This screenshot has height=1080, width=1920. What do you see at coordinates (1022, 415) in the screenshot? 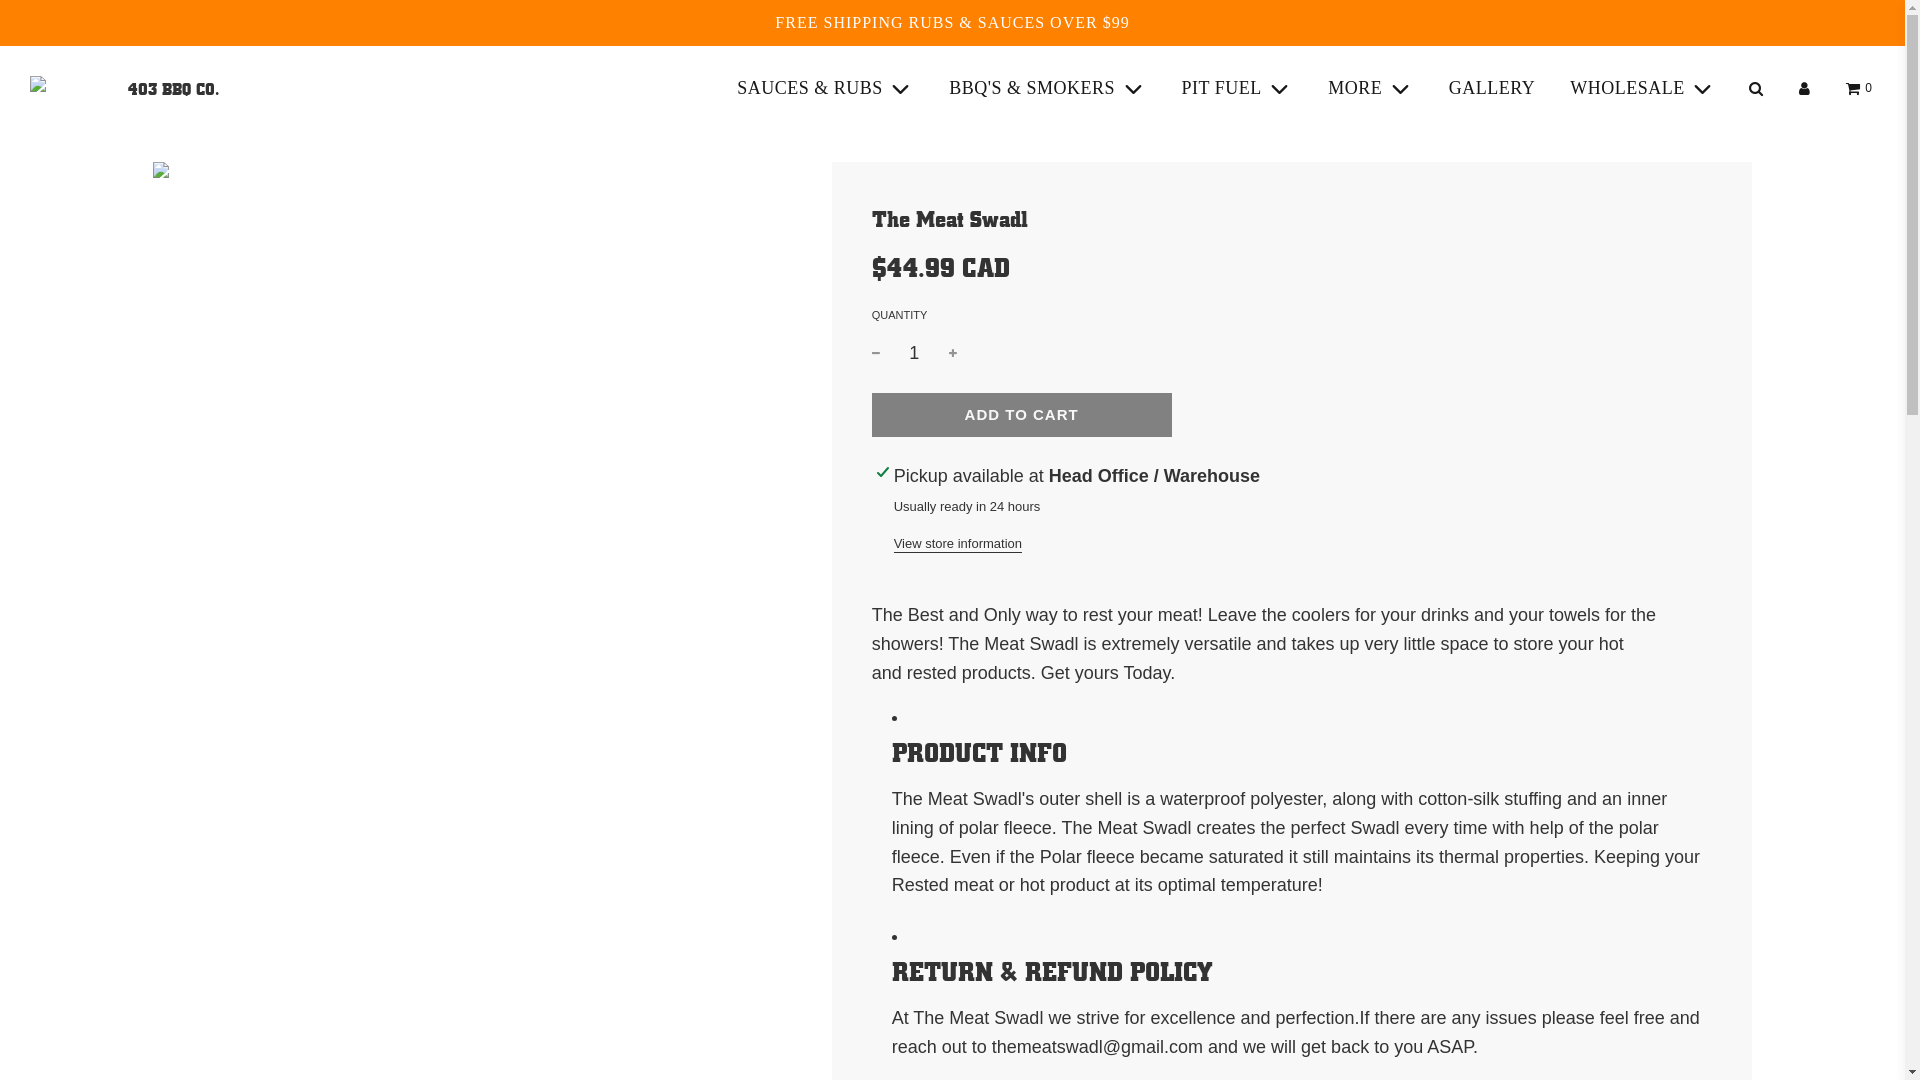
I see `LOADING...
ADD TO CART` at bounding box center [1022, 415].